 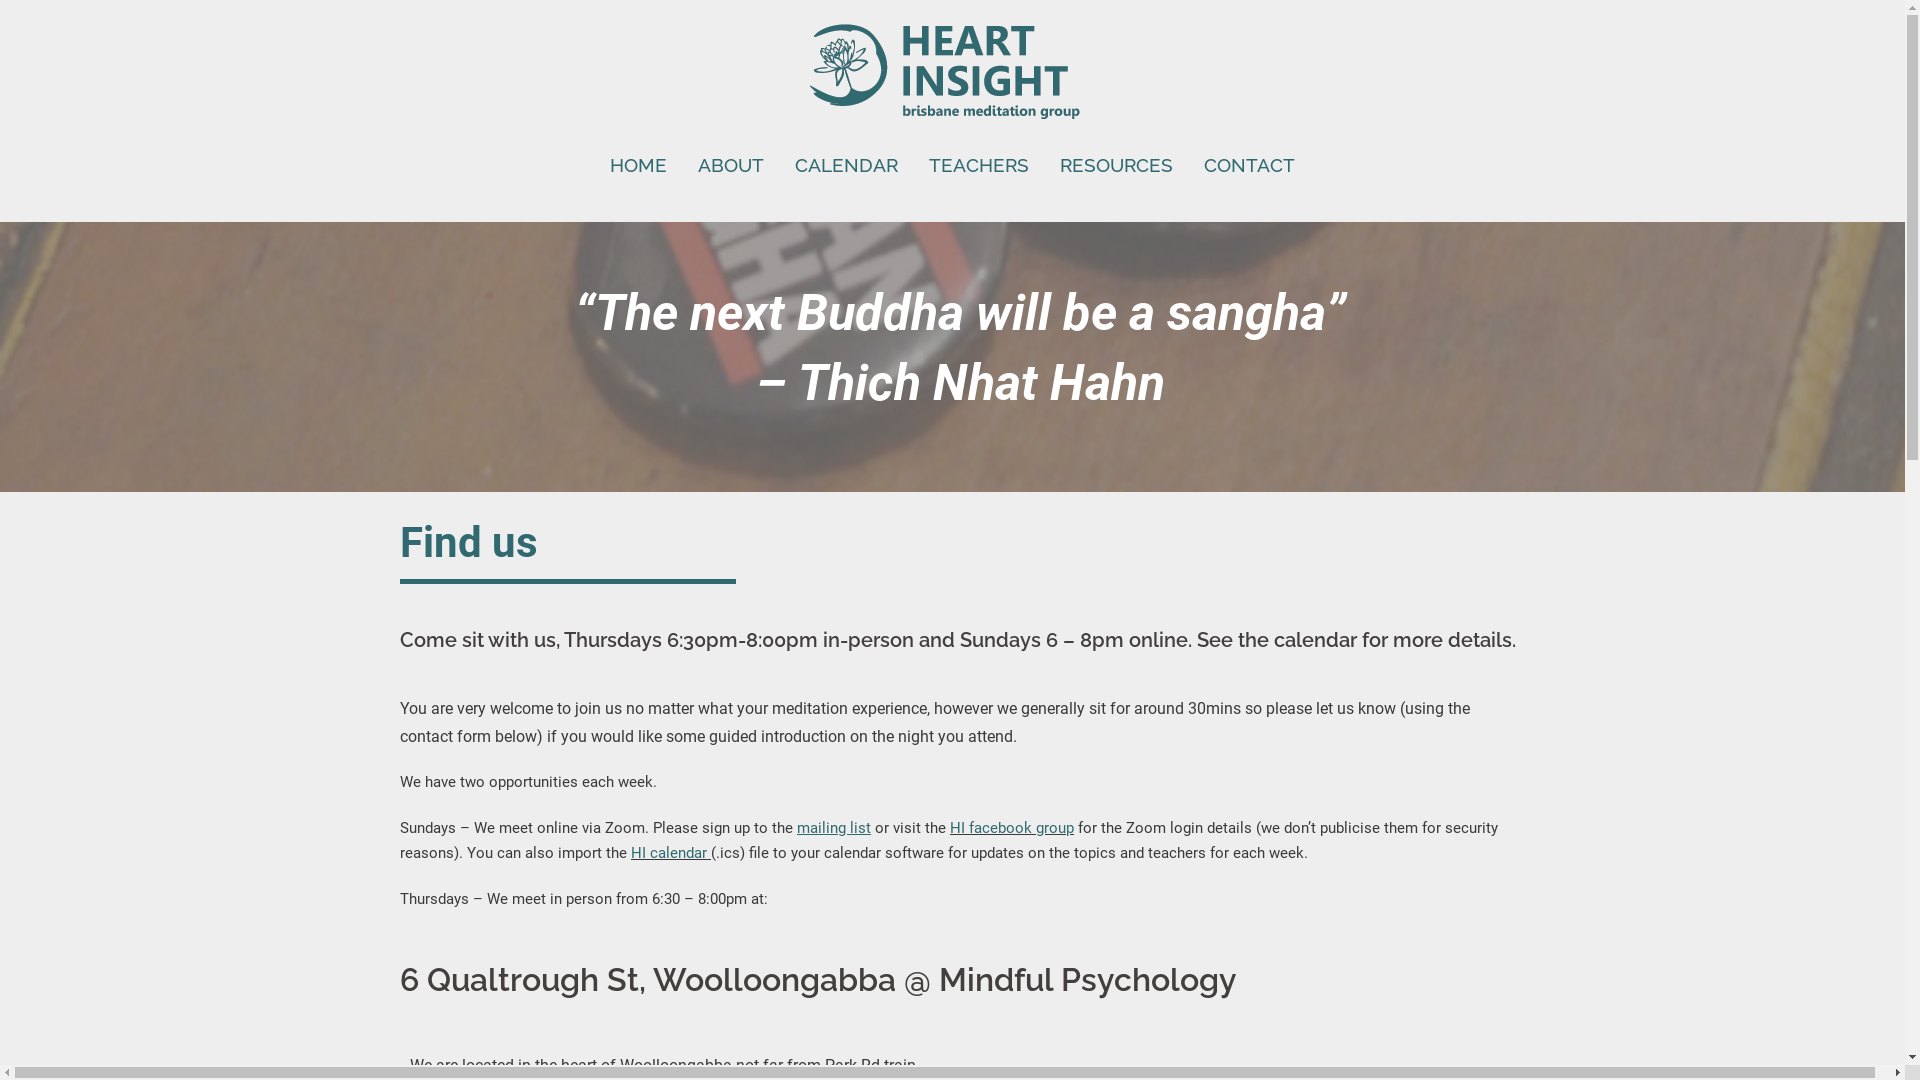 I want to click on mailing list, so click(x=834, y=828).